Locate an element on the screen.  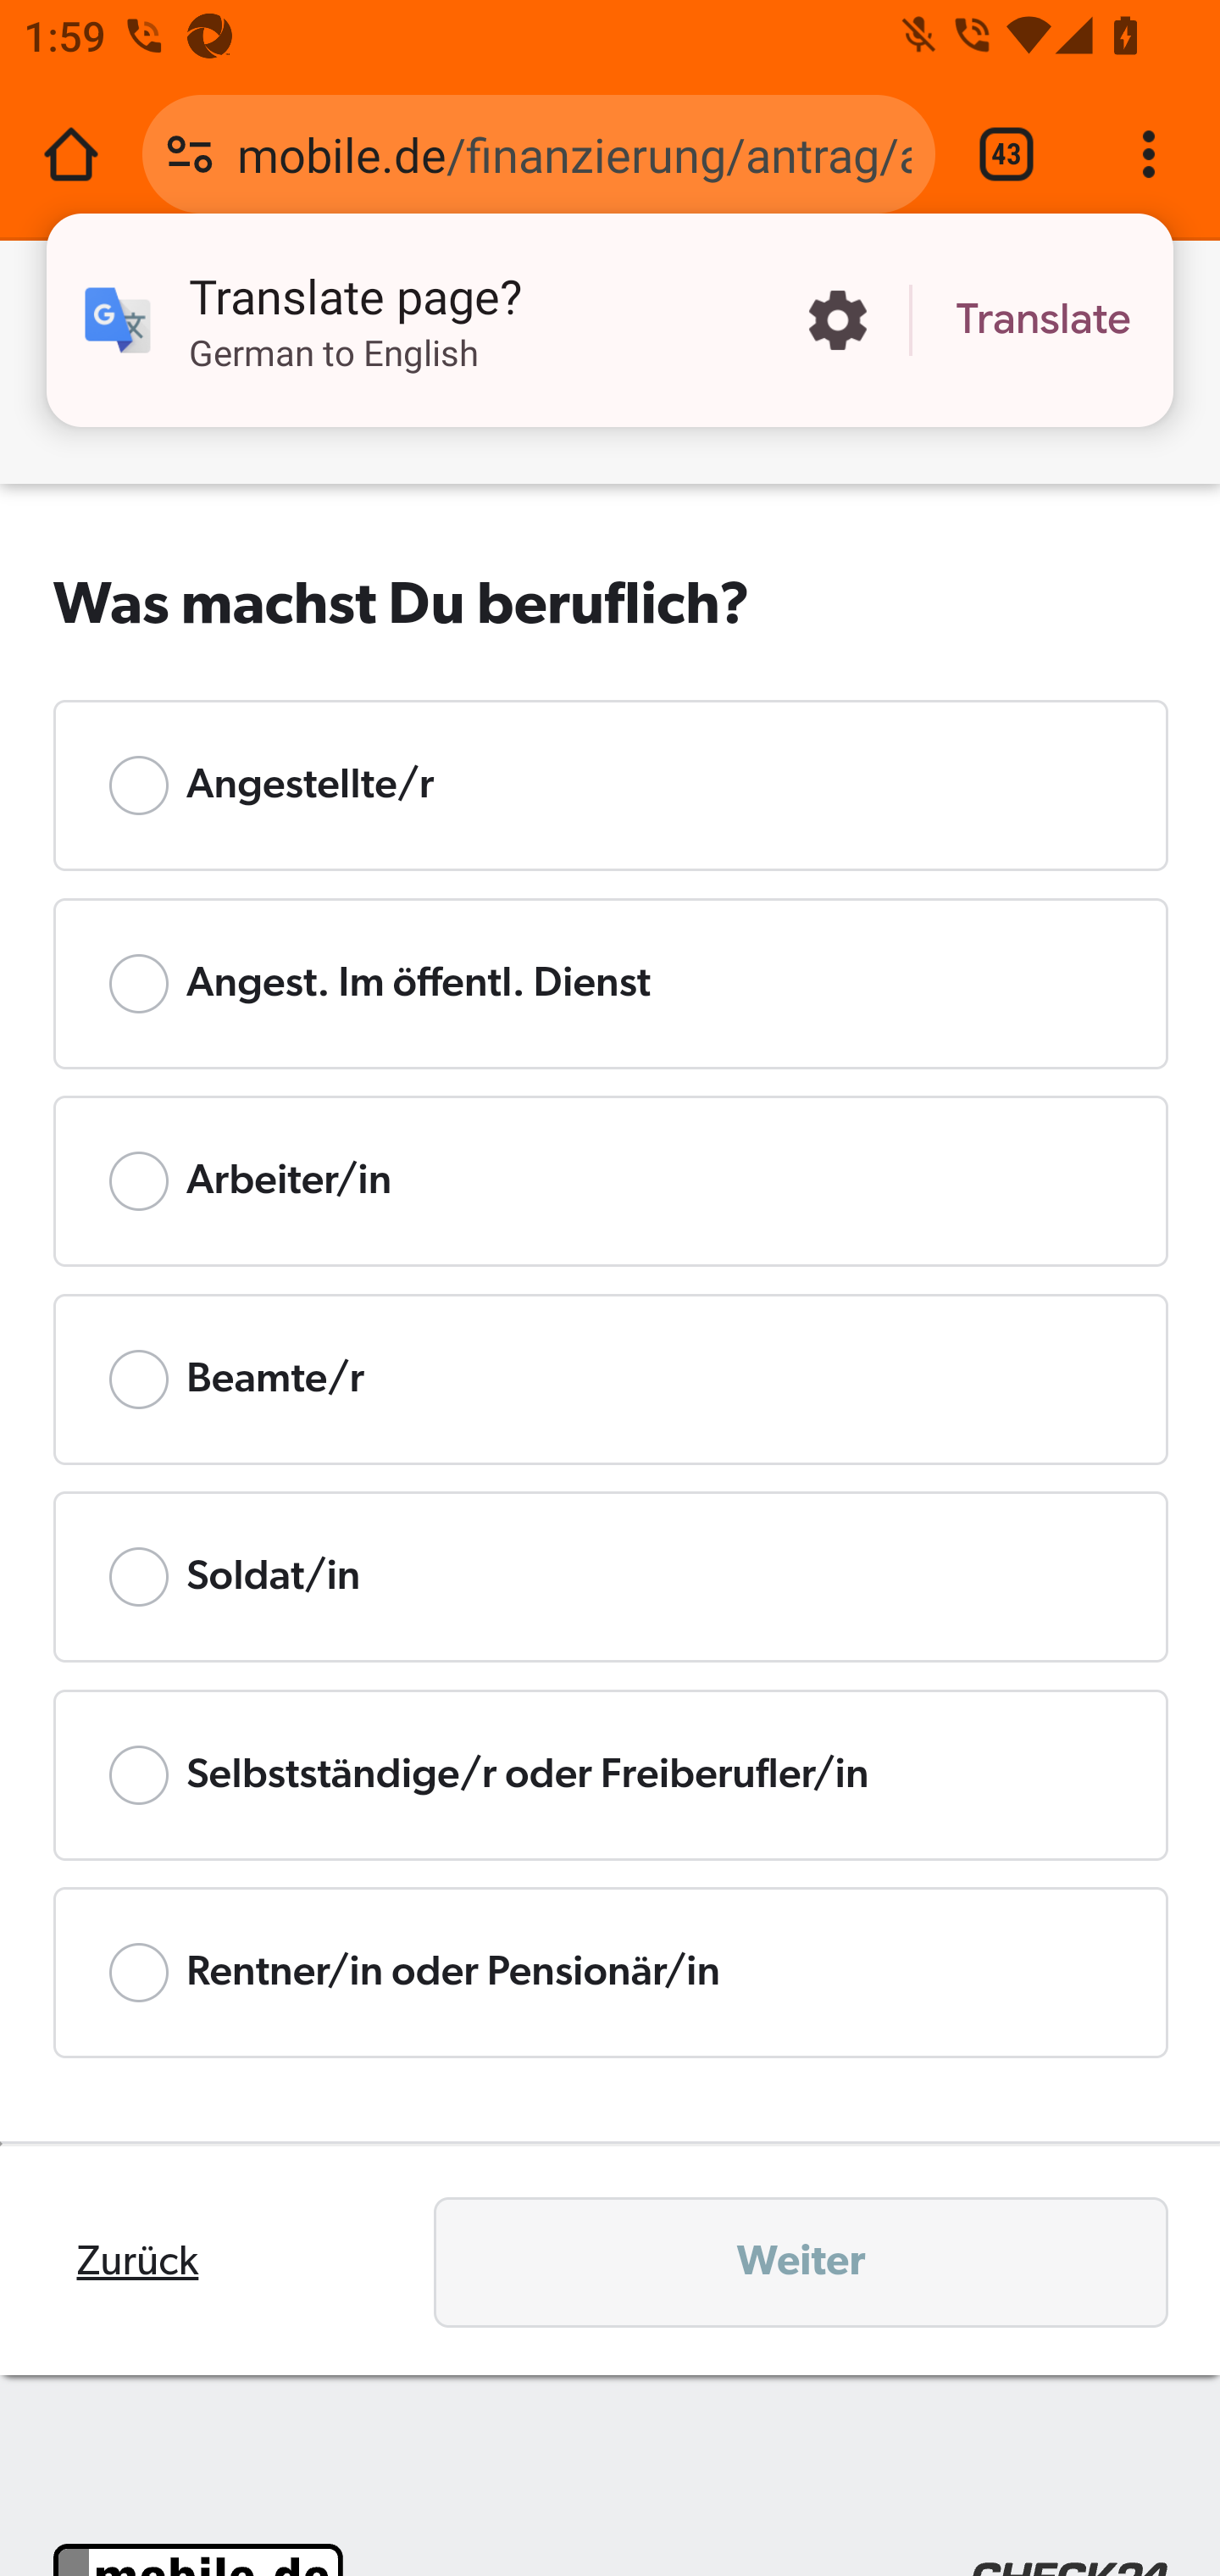
Open the home page is located at coordinates (71, 154).